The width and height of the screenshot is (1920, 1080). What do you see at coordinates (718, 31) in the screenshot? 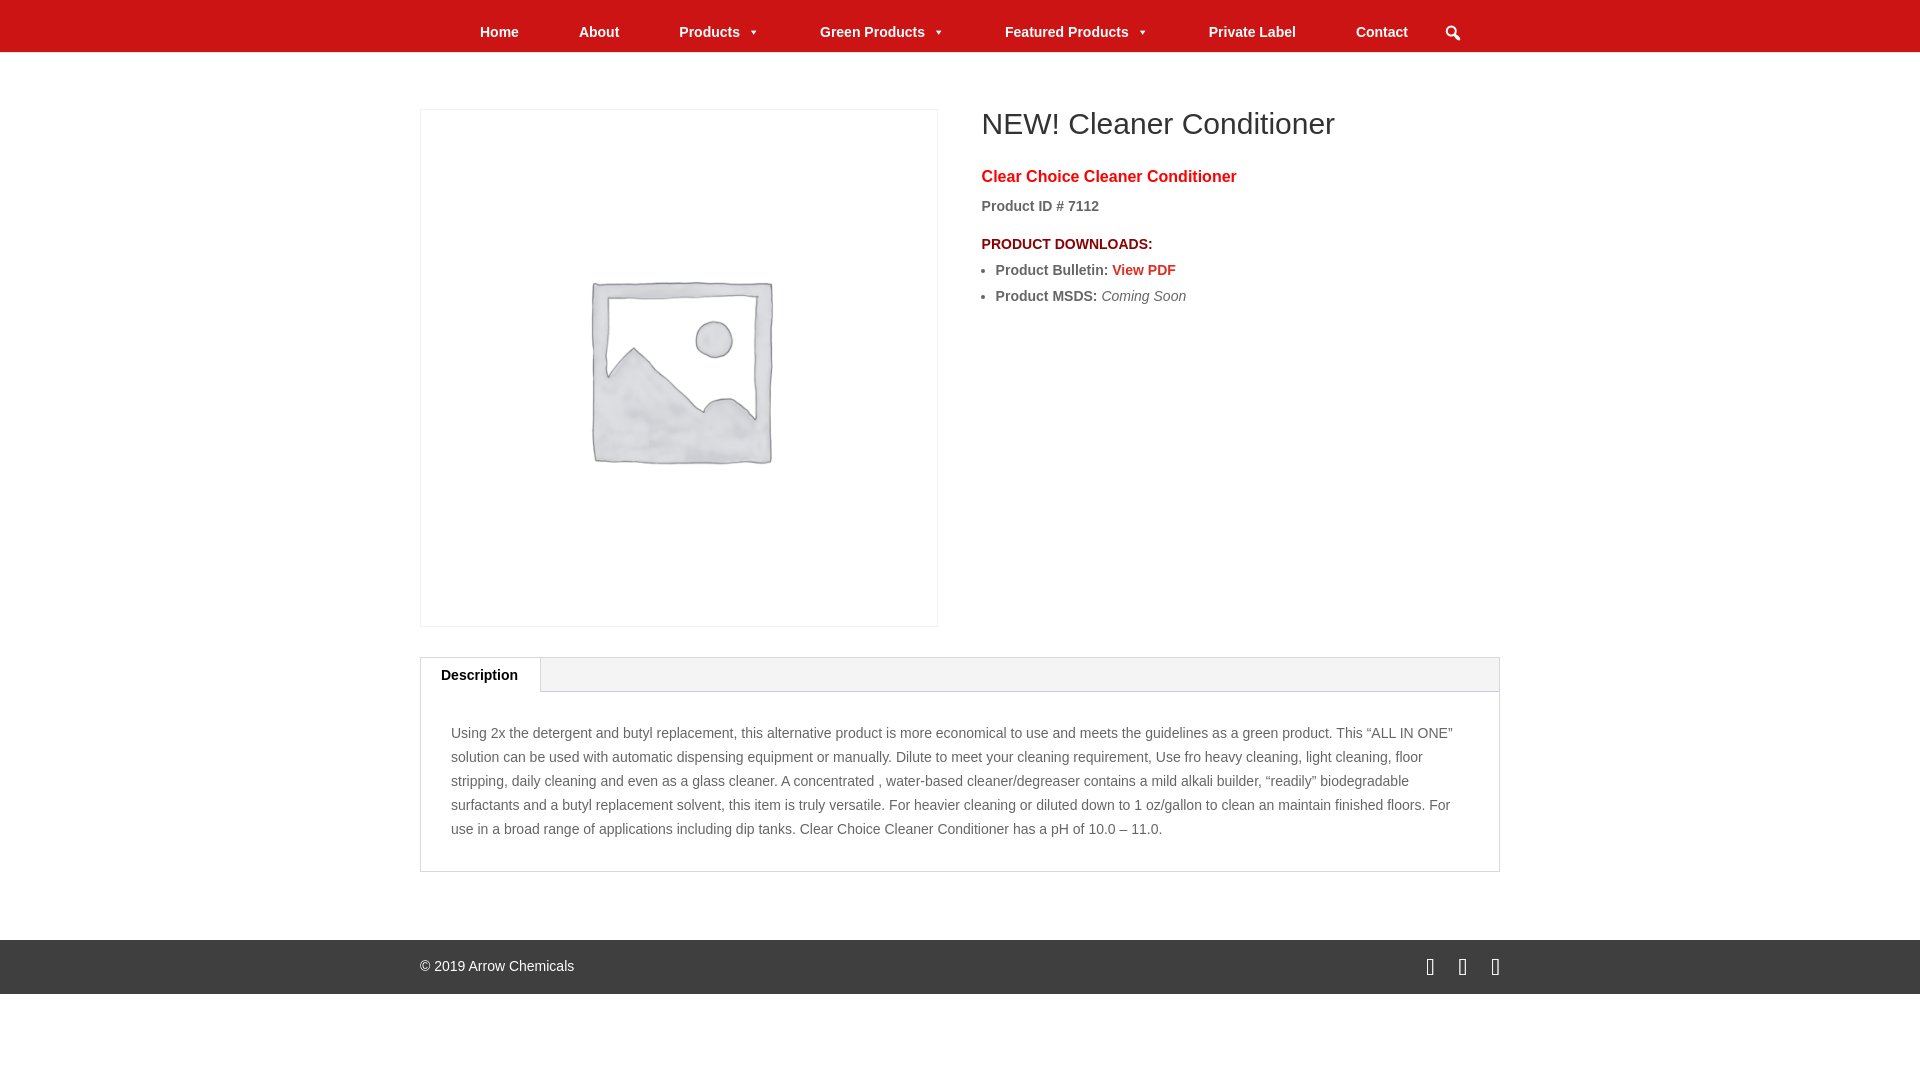
I see `Products` at bounding box center [718, 31].